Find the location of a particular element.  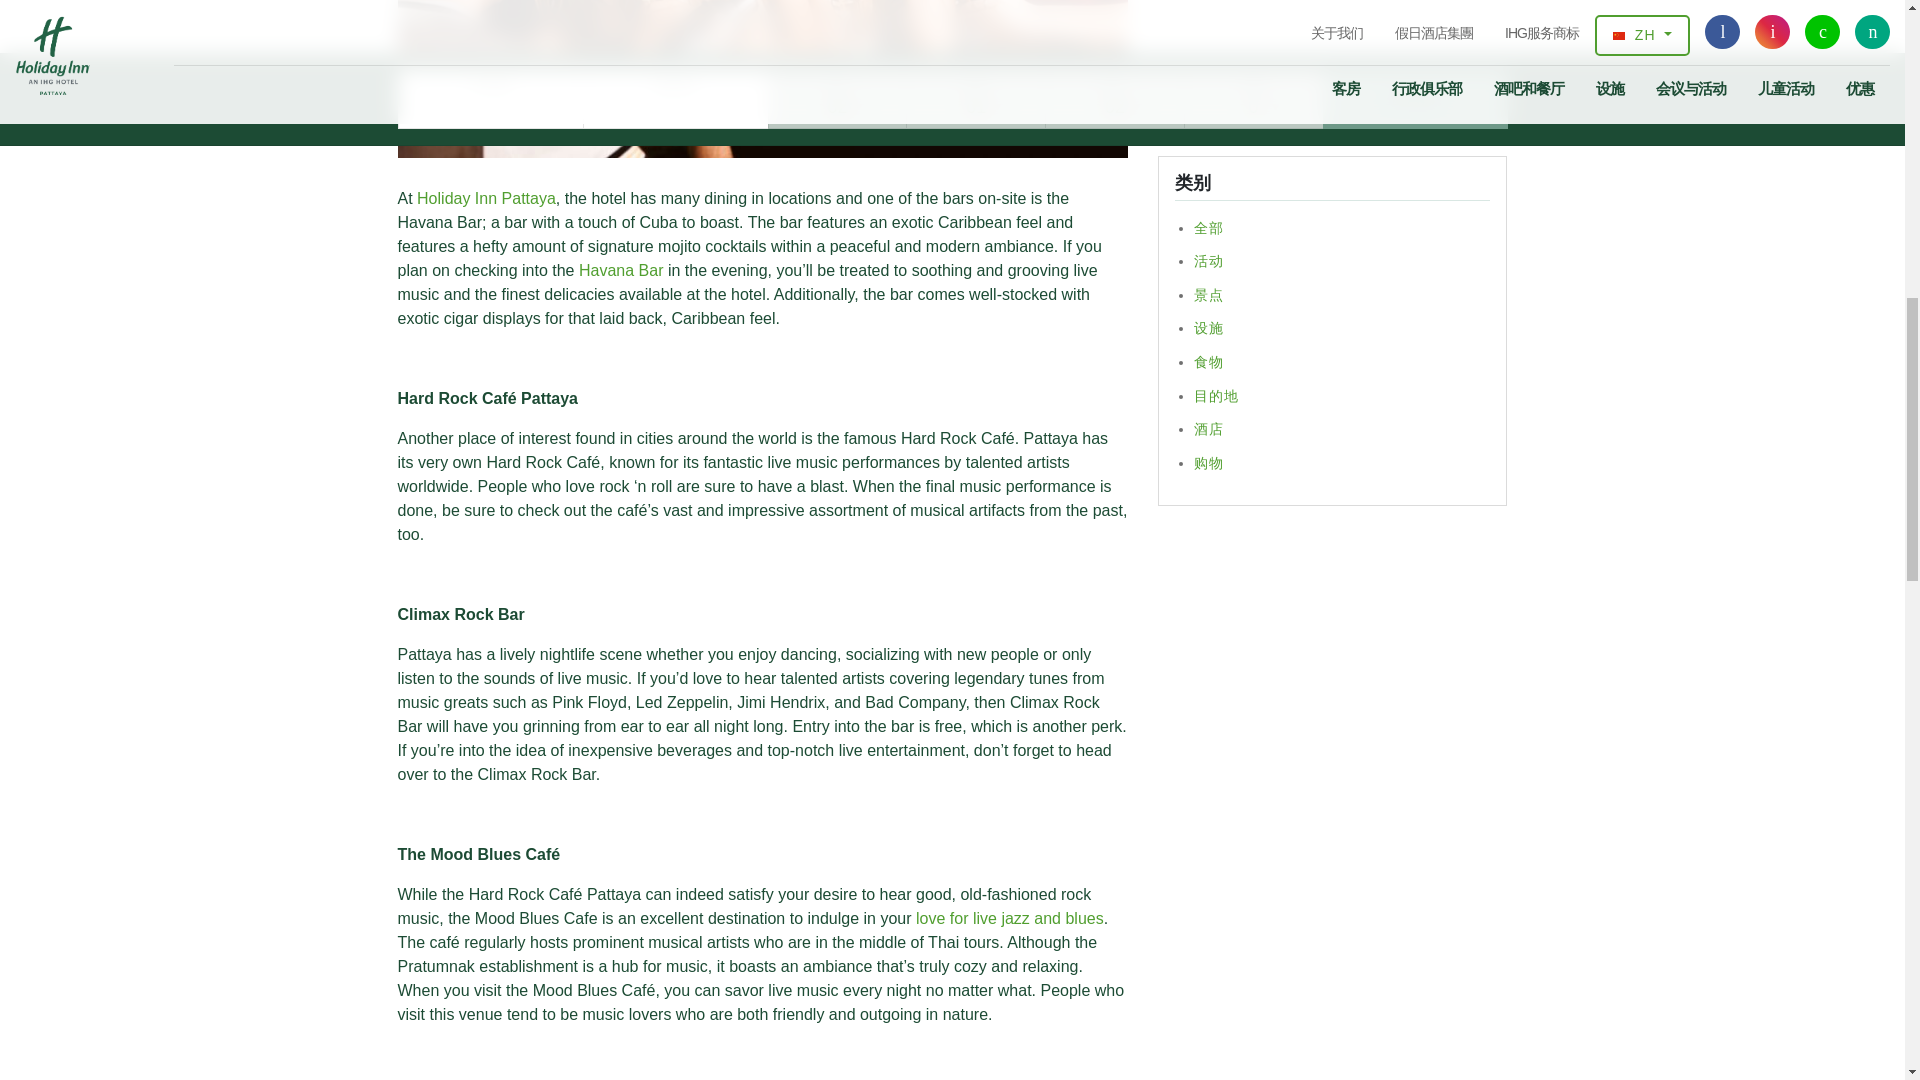

Havana Bar is located at coordinates (622, 270).